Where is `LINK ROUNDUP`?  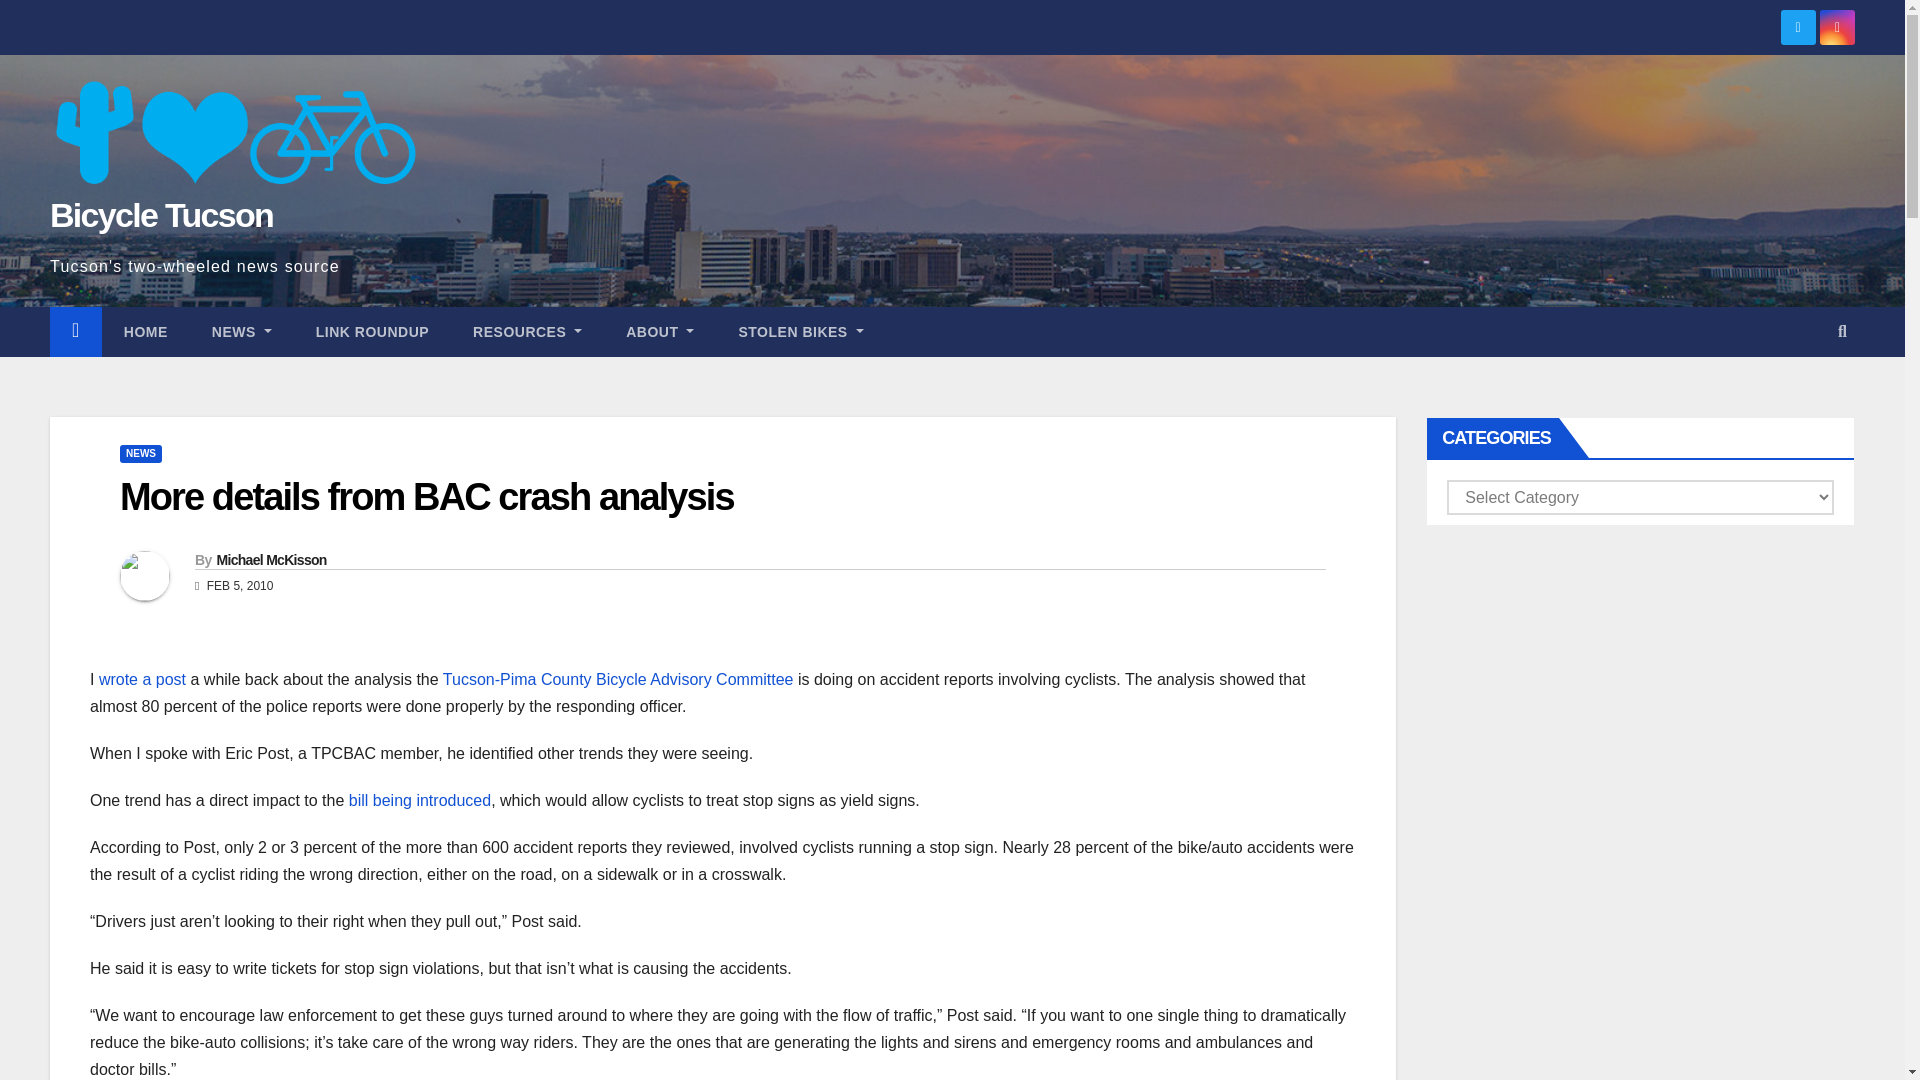
LINK ROUNDUP is located at coordinates (372, 332).